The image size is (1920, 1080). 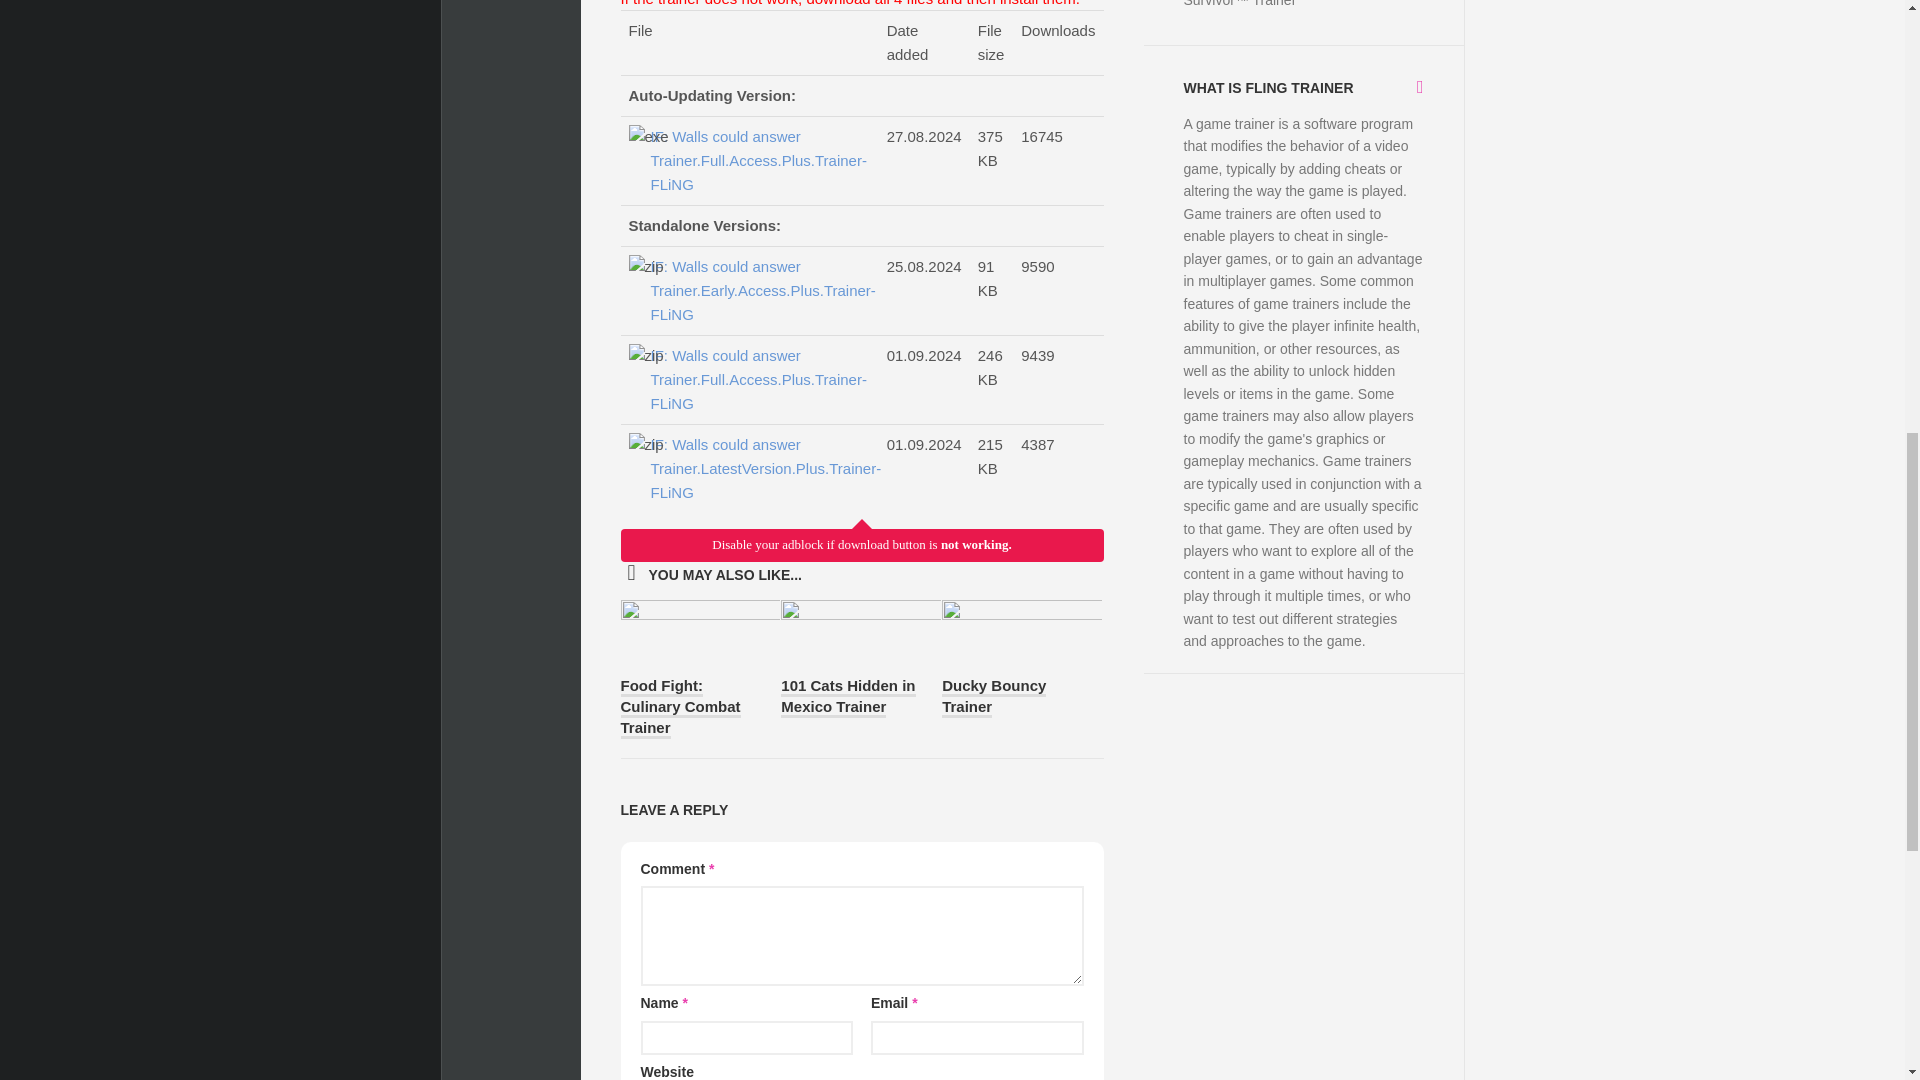 I want to click on Ducky Bouncy Trainer, so click(x=994, y=698).